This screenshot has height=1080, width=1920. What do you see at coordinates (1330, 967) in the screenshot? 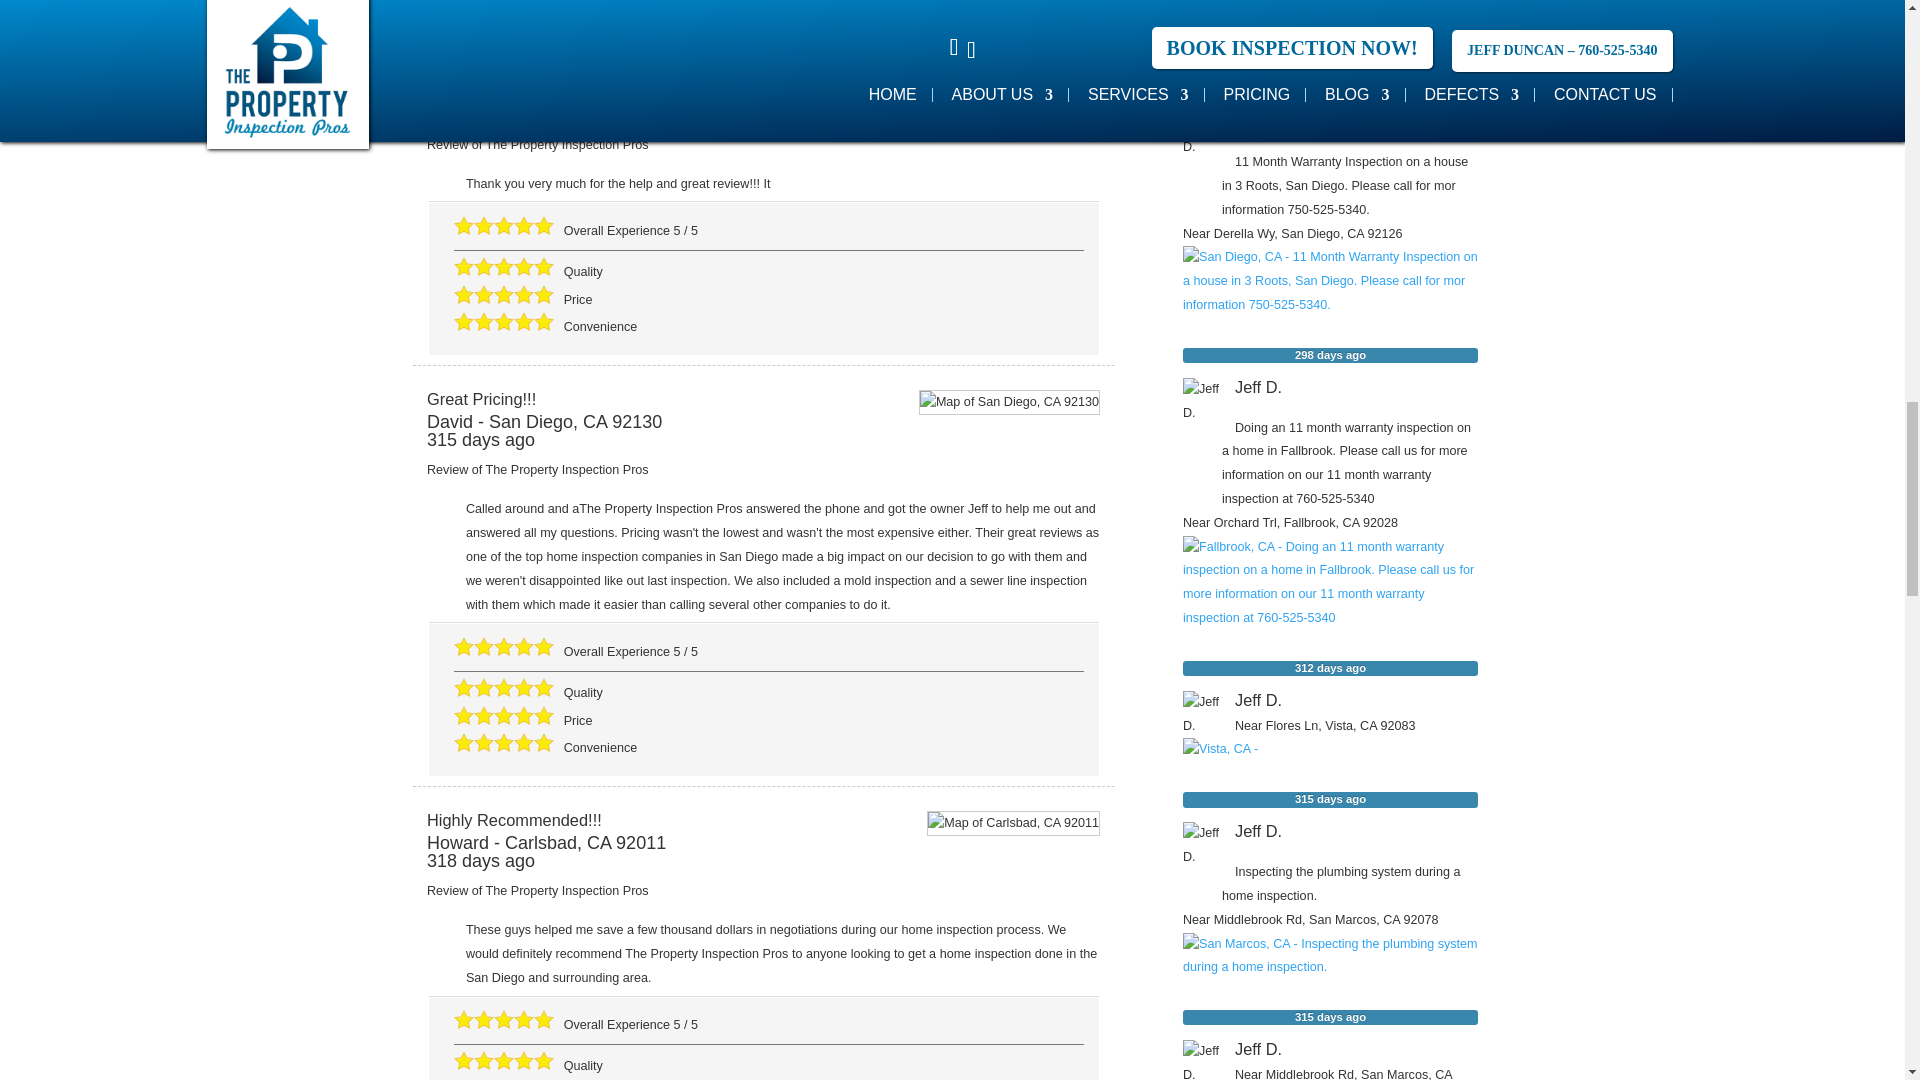
I see `Inspecting the plumbing system during a home inspection. ` at bounding box center [1330, 967].